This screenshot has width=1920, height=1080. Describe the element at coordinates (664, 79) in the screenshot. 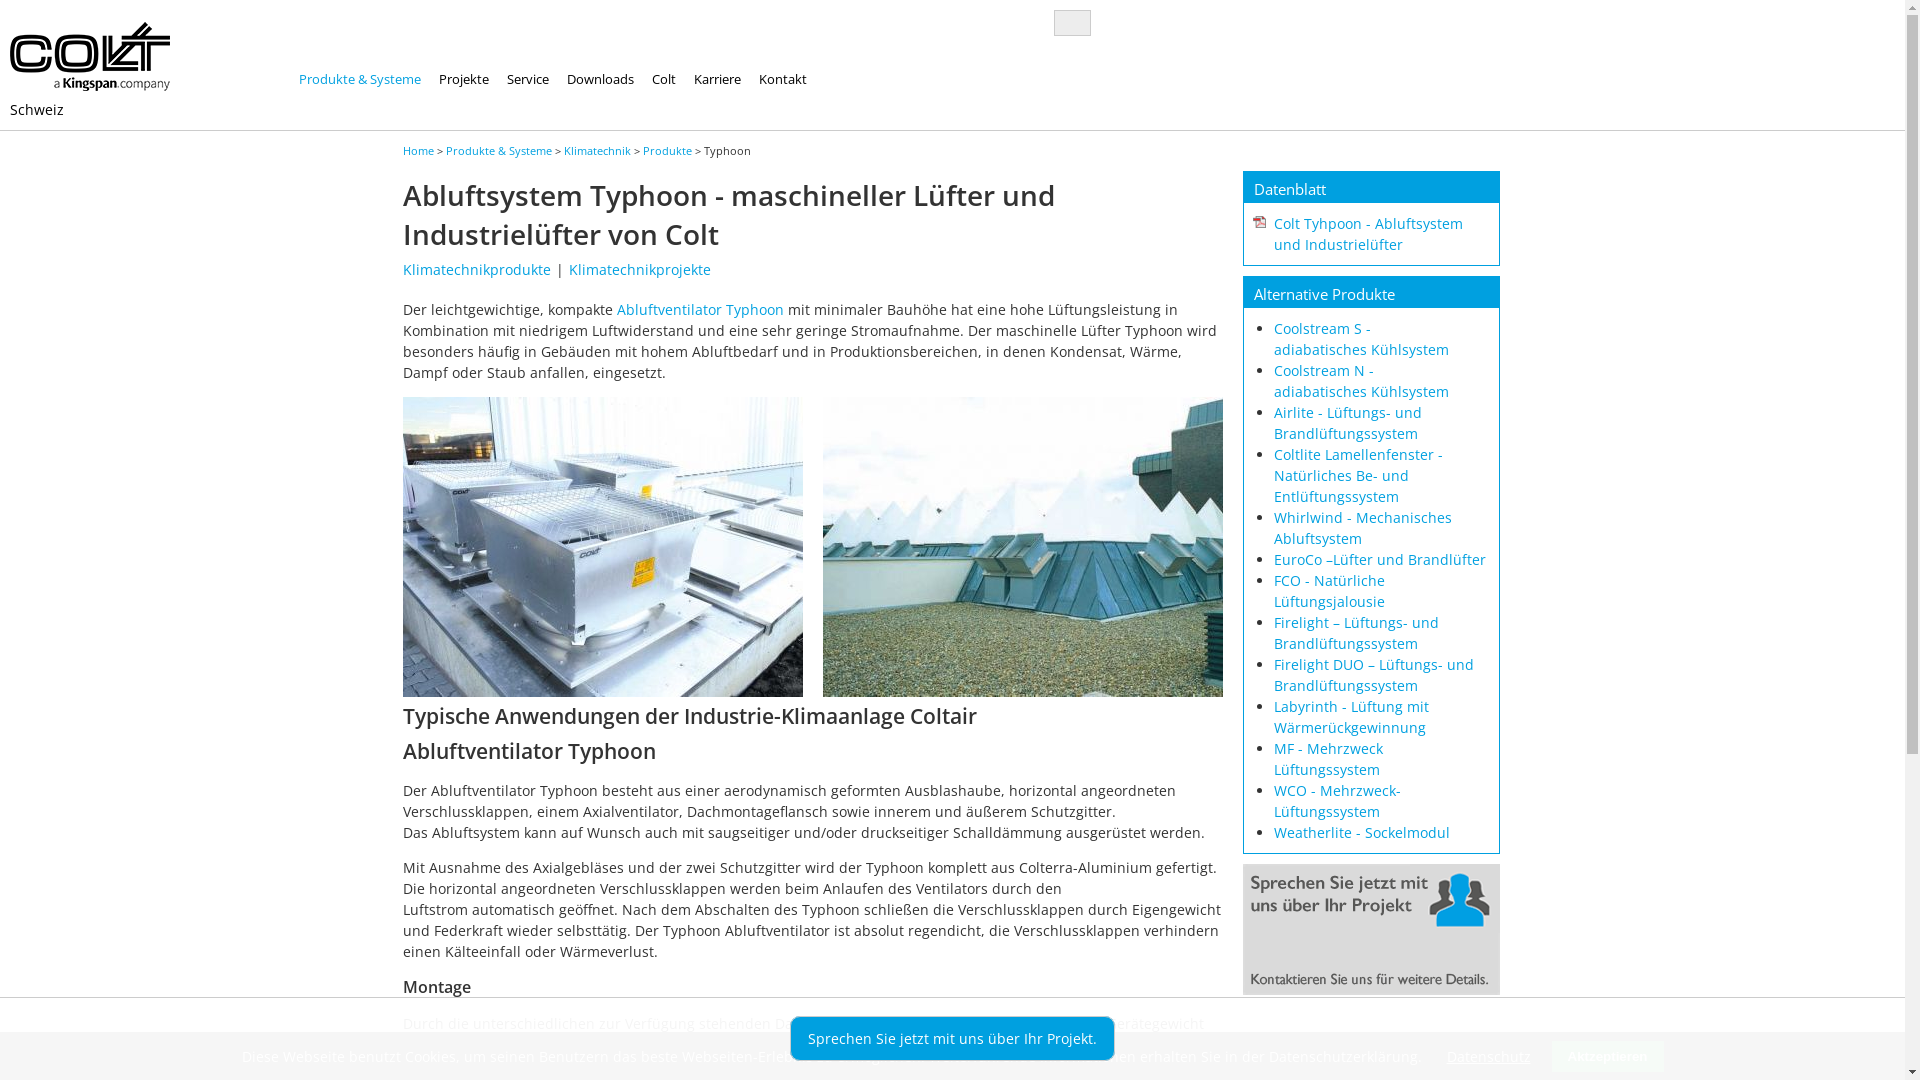

I see `Colt` at that location.